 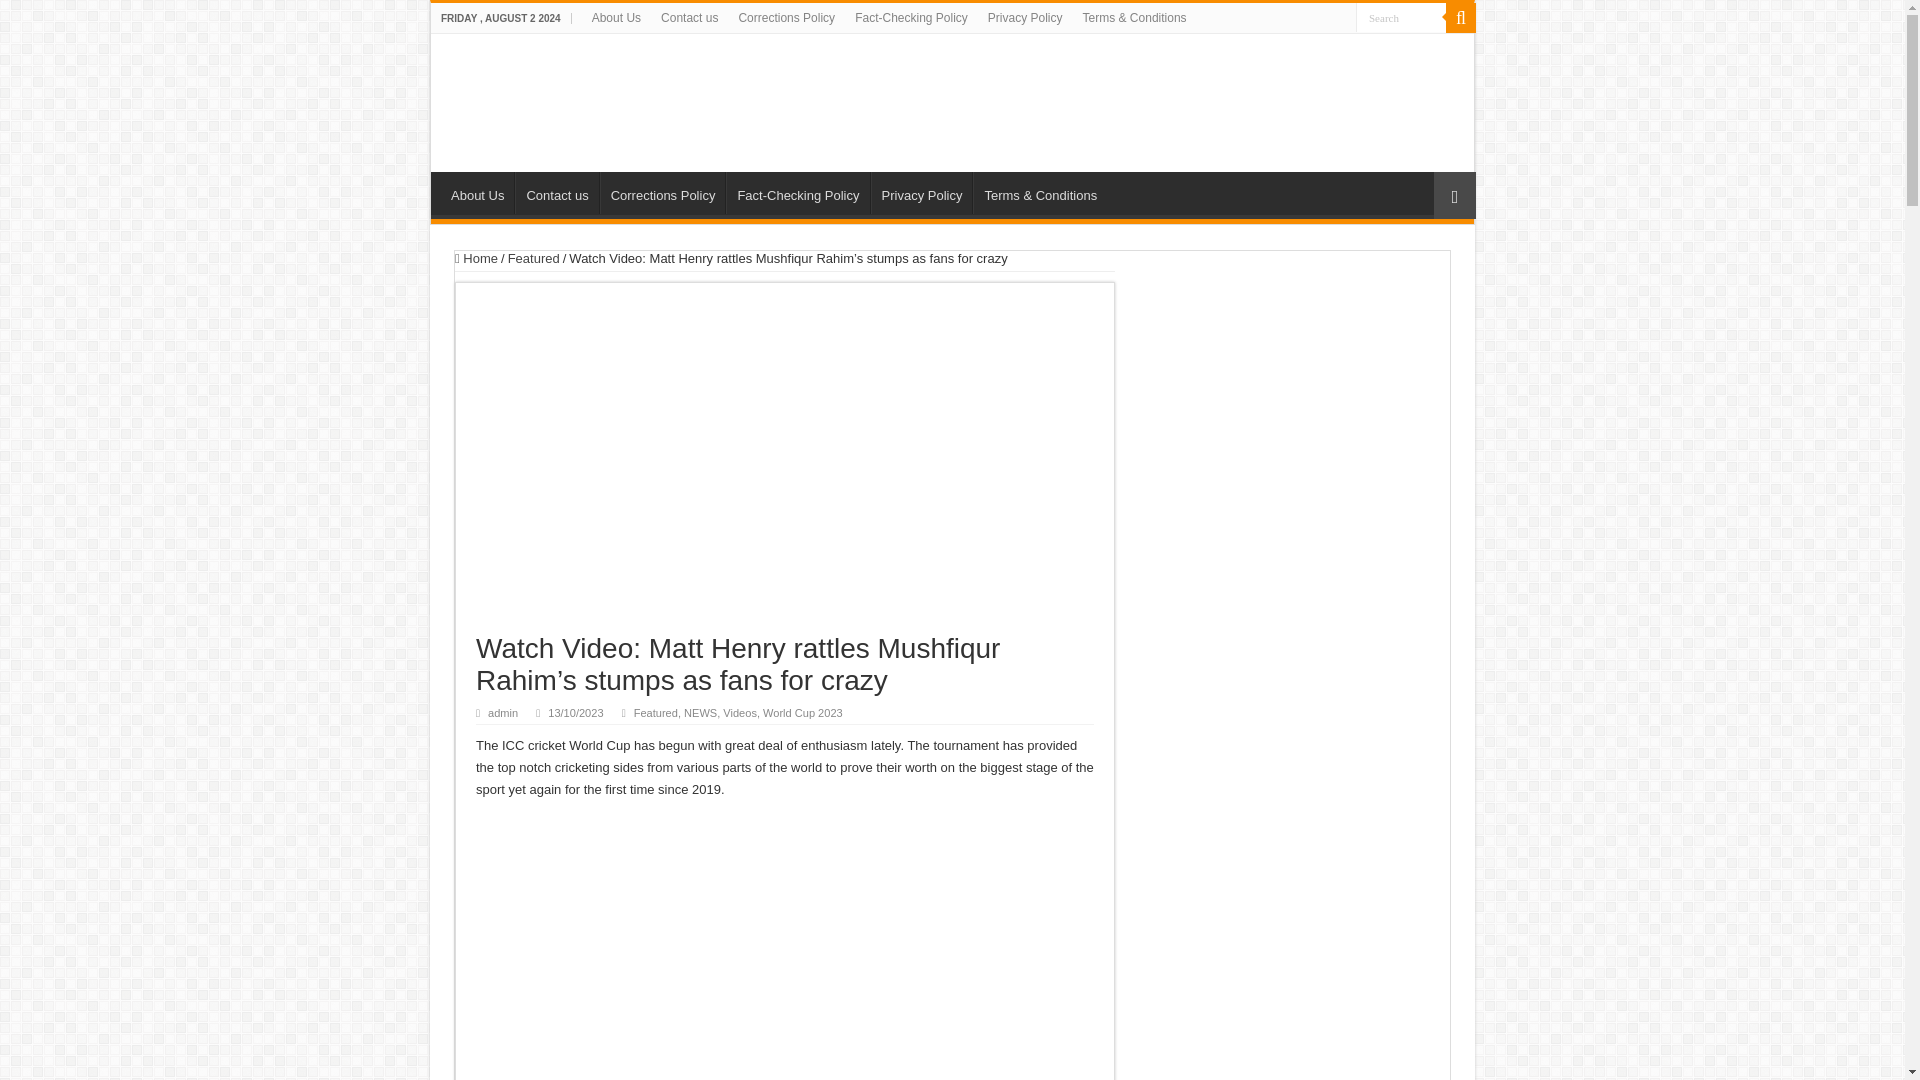 What do you see at coordinates (1025, 18) in the screenshot?
I see `Privacy Policy` at bounding box center [1025, 18].